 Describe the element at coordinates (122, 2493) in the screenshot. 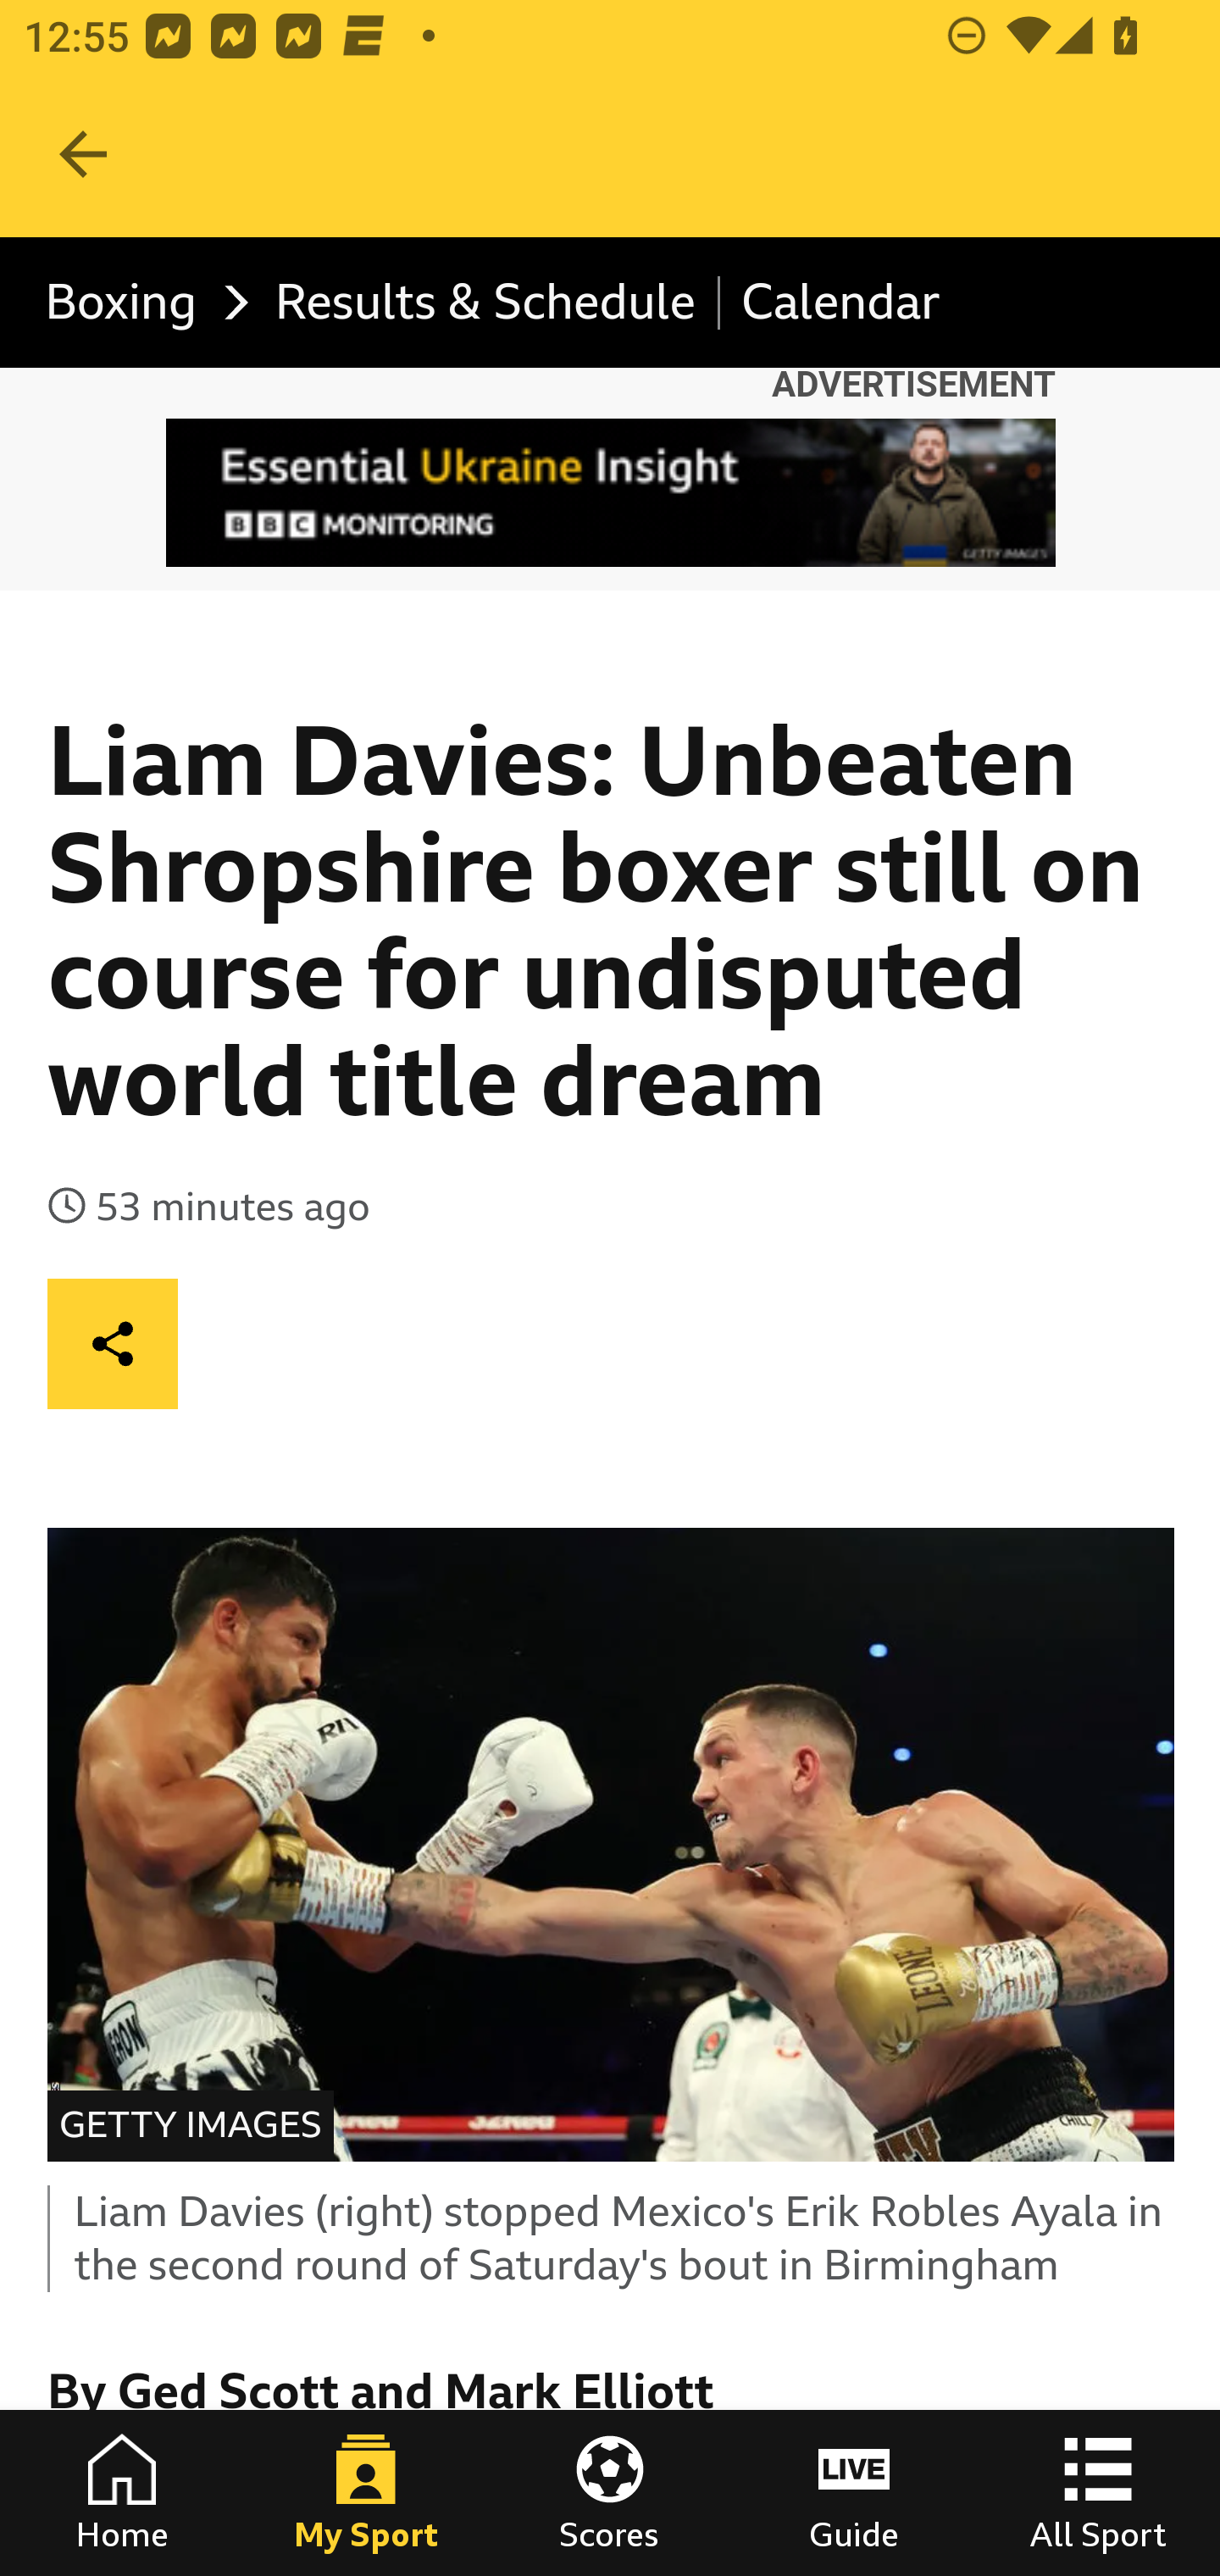

I see `Home` at that location.